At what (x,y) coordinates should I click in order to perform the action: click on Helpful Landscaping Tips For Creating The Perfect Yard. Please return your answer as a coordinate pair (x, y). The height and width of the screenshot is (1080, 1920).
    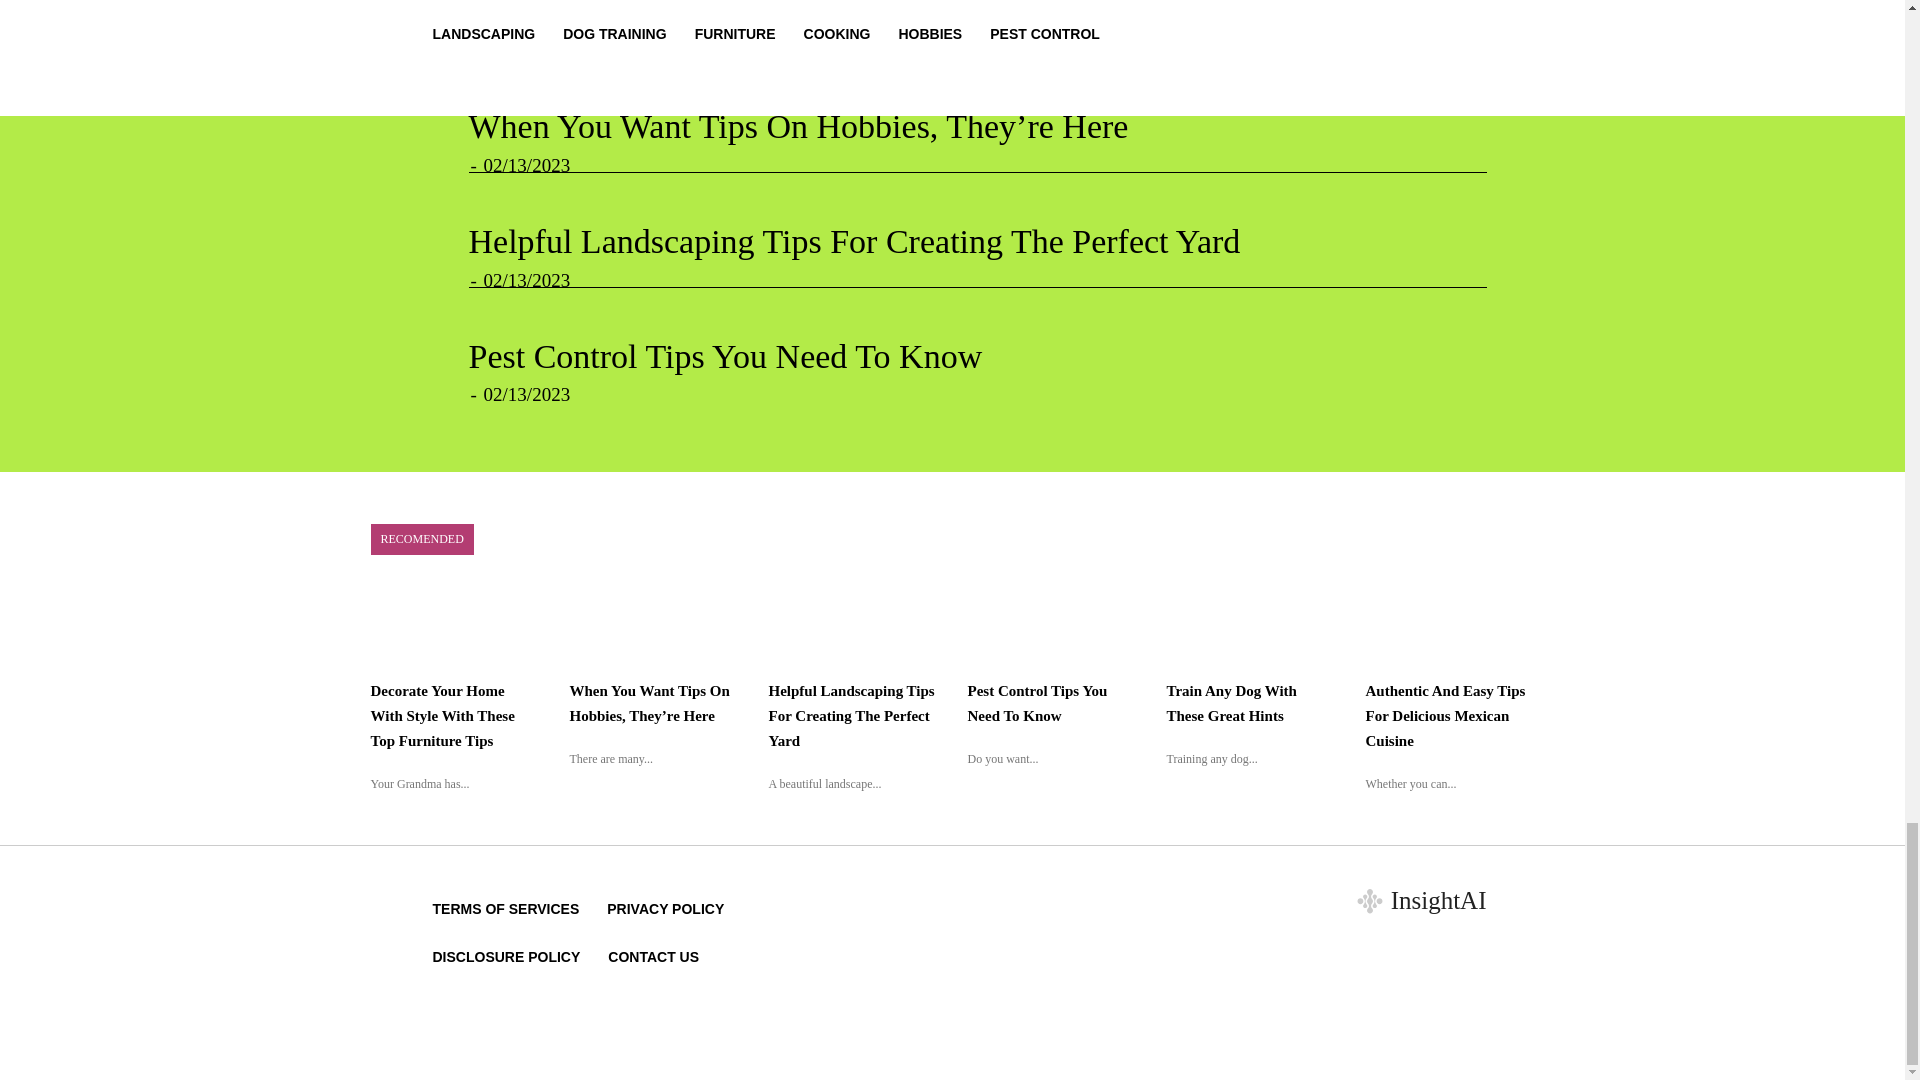
    Looking at the image, I should click on (854, 241).